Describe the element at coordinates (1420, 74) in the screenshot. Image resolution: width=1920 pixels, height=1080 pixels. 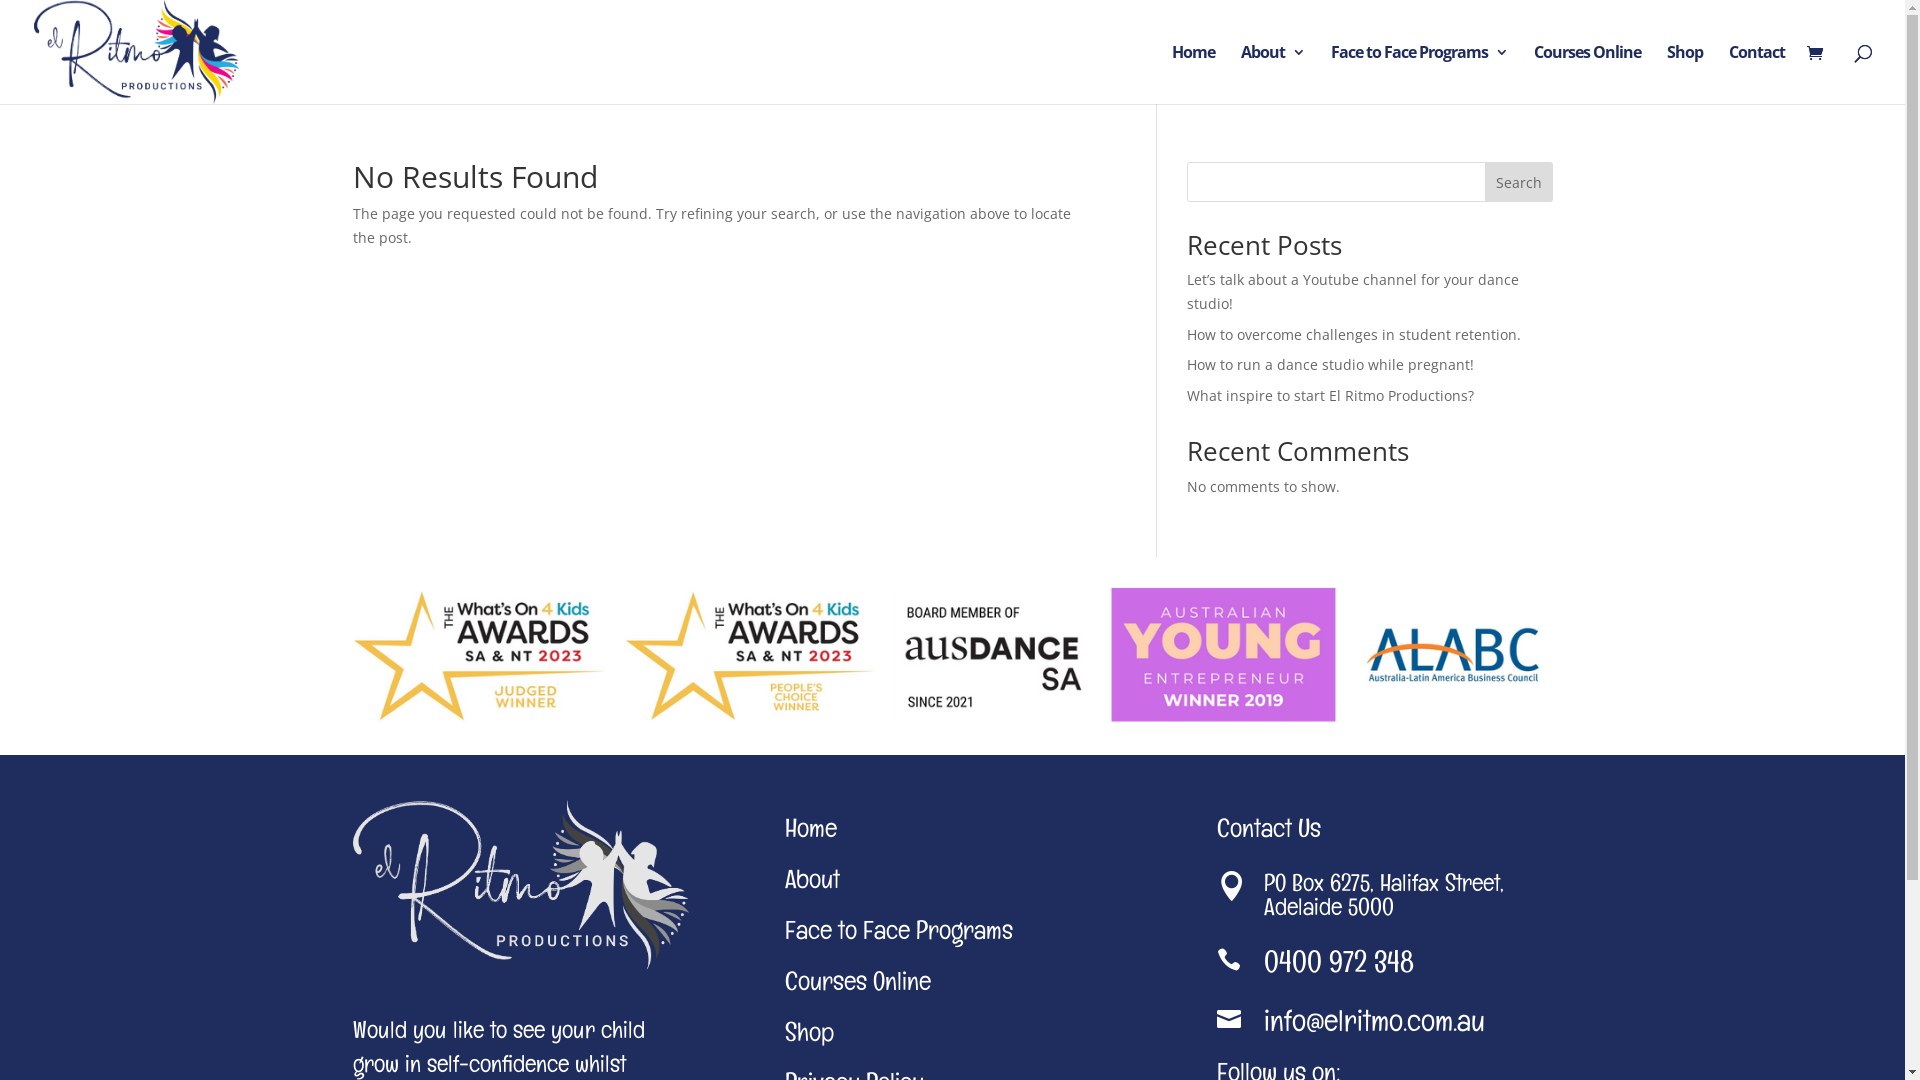
I see `Face to Face Programs` at that location.